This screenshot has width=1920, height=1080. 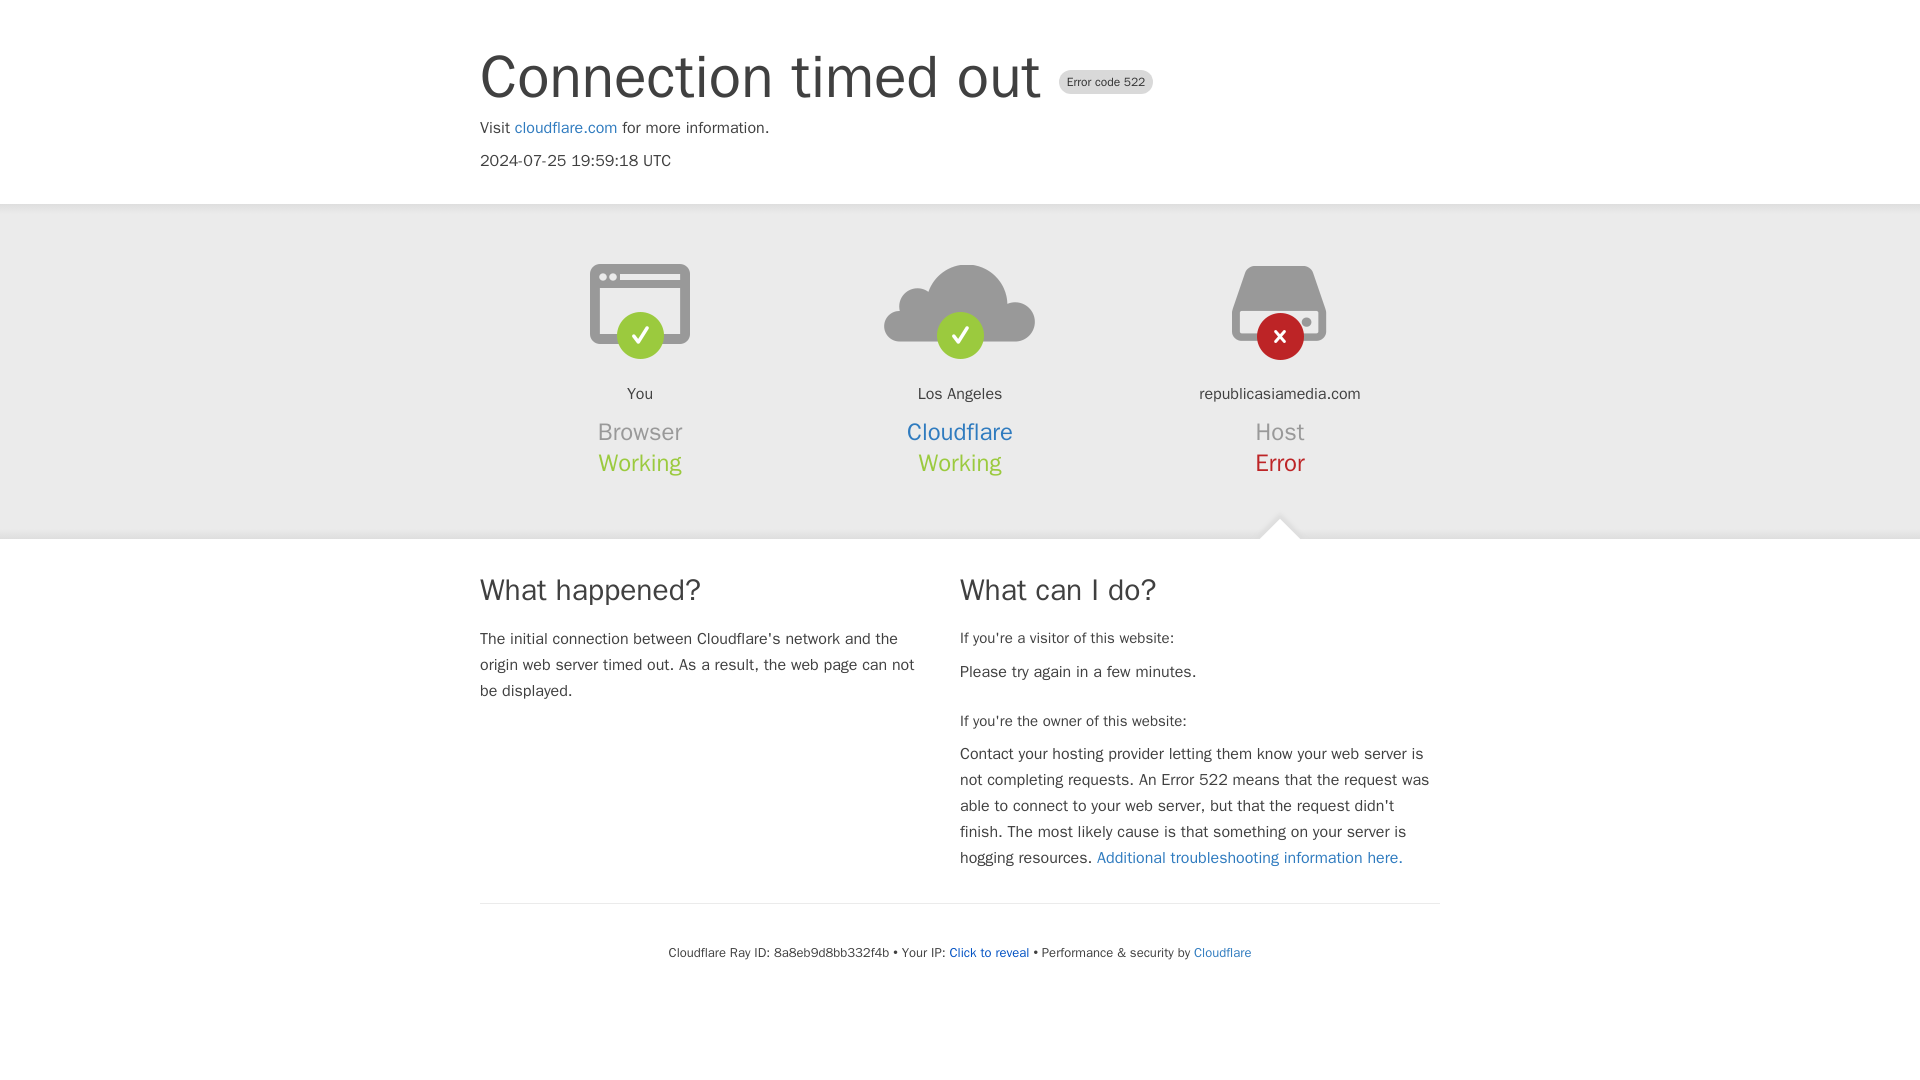 What do you see at coordinates (1222, 952) in the screenshot?
I see `Cloudflare` at bounding box center [1222, 952].